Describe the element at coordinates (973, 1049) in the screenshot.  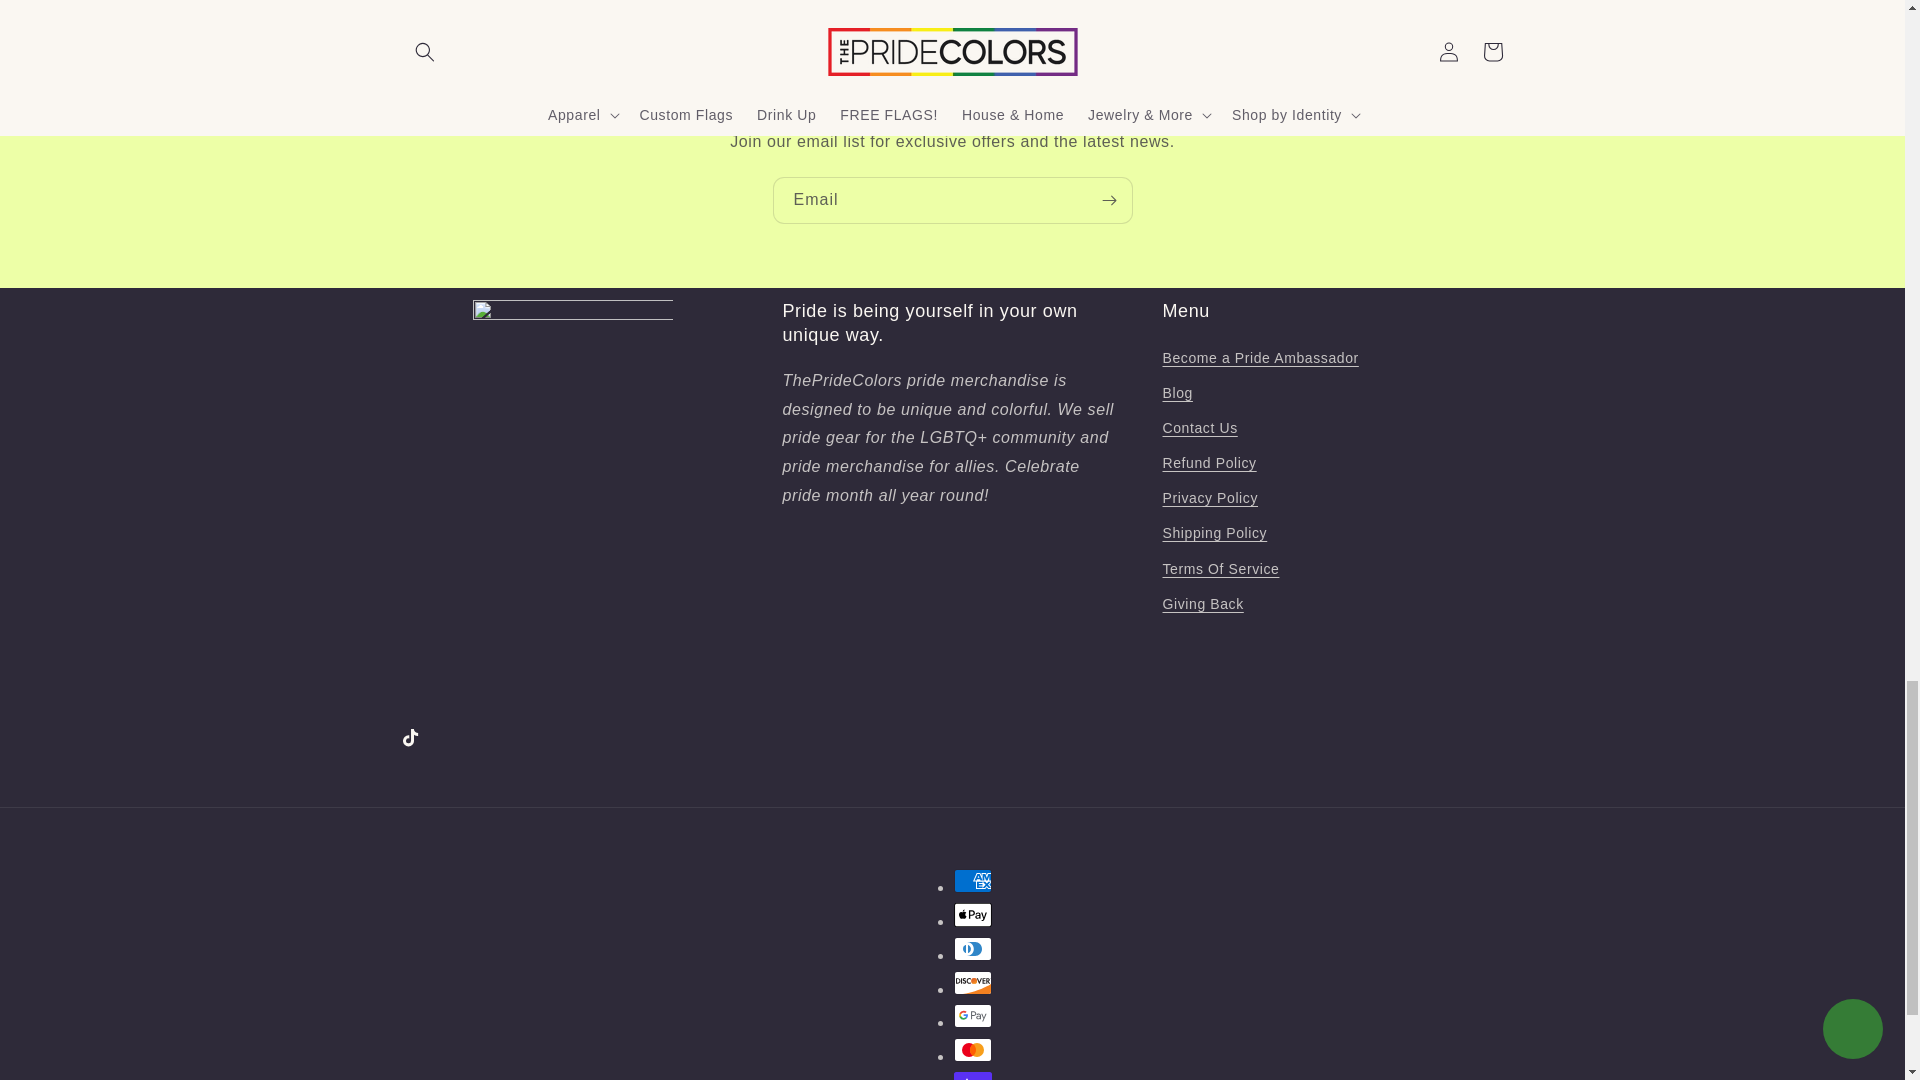
I see `Mastercard` at that location.